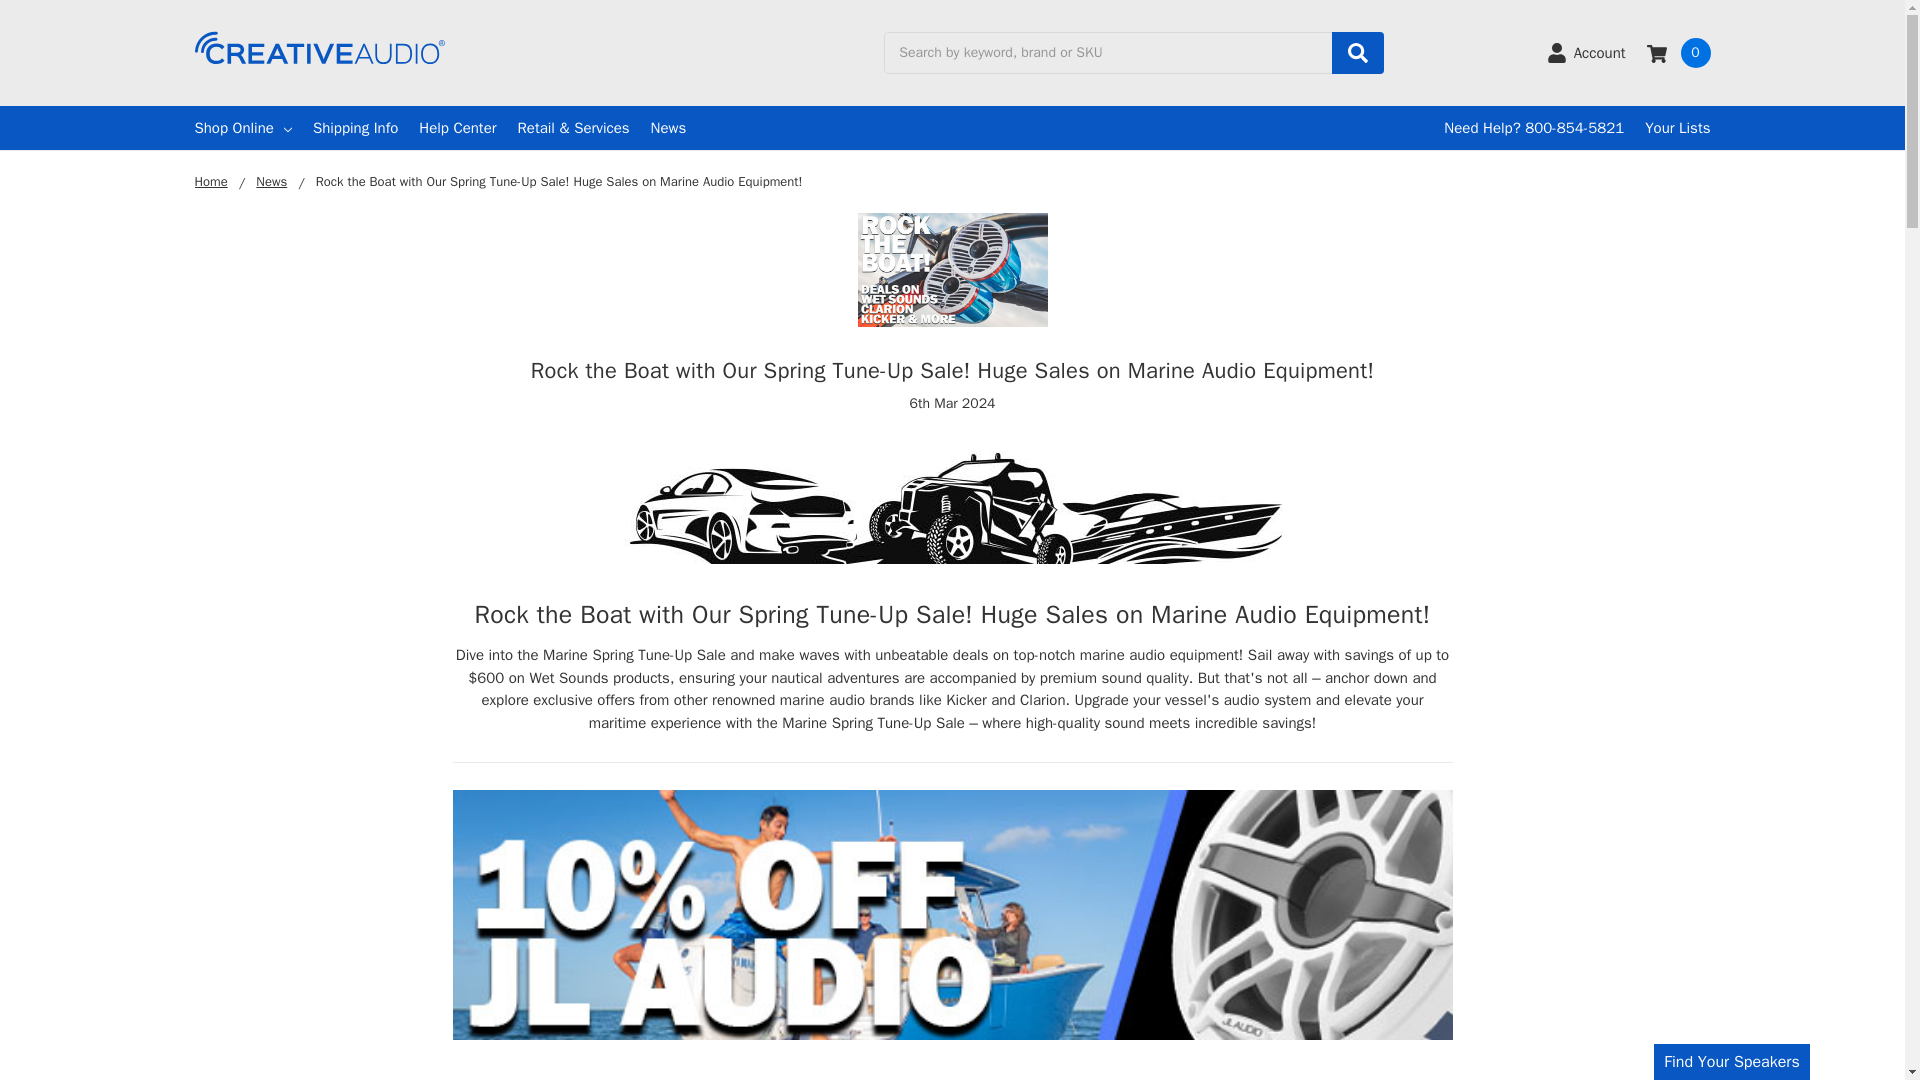  What do you see at coordinates (318, 47) in the screenshot?
I see `Creative Audio` at bounding box center [318, 47].